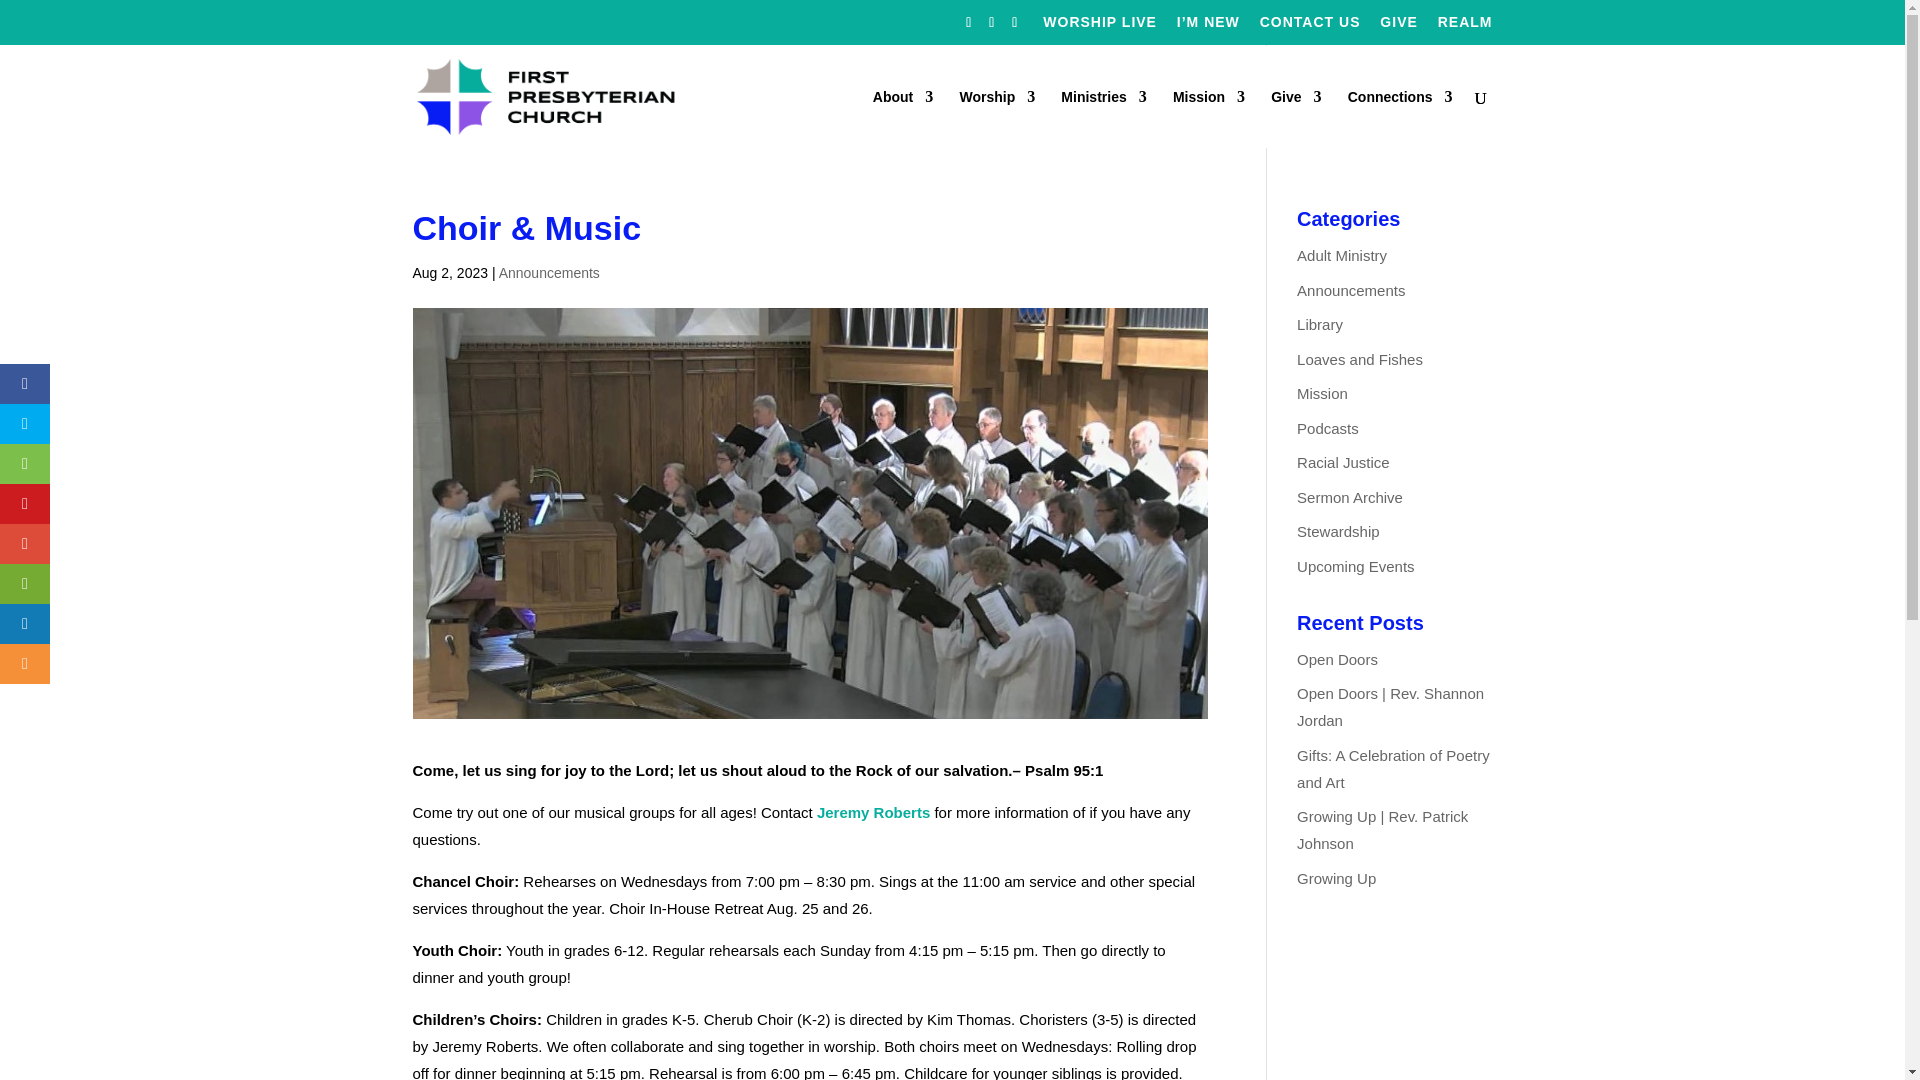  I want to click on Ministries, so click(1104, 118).